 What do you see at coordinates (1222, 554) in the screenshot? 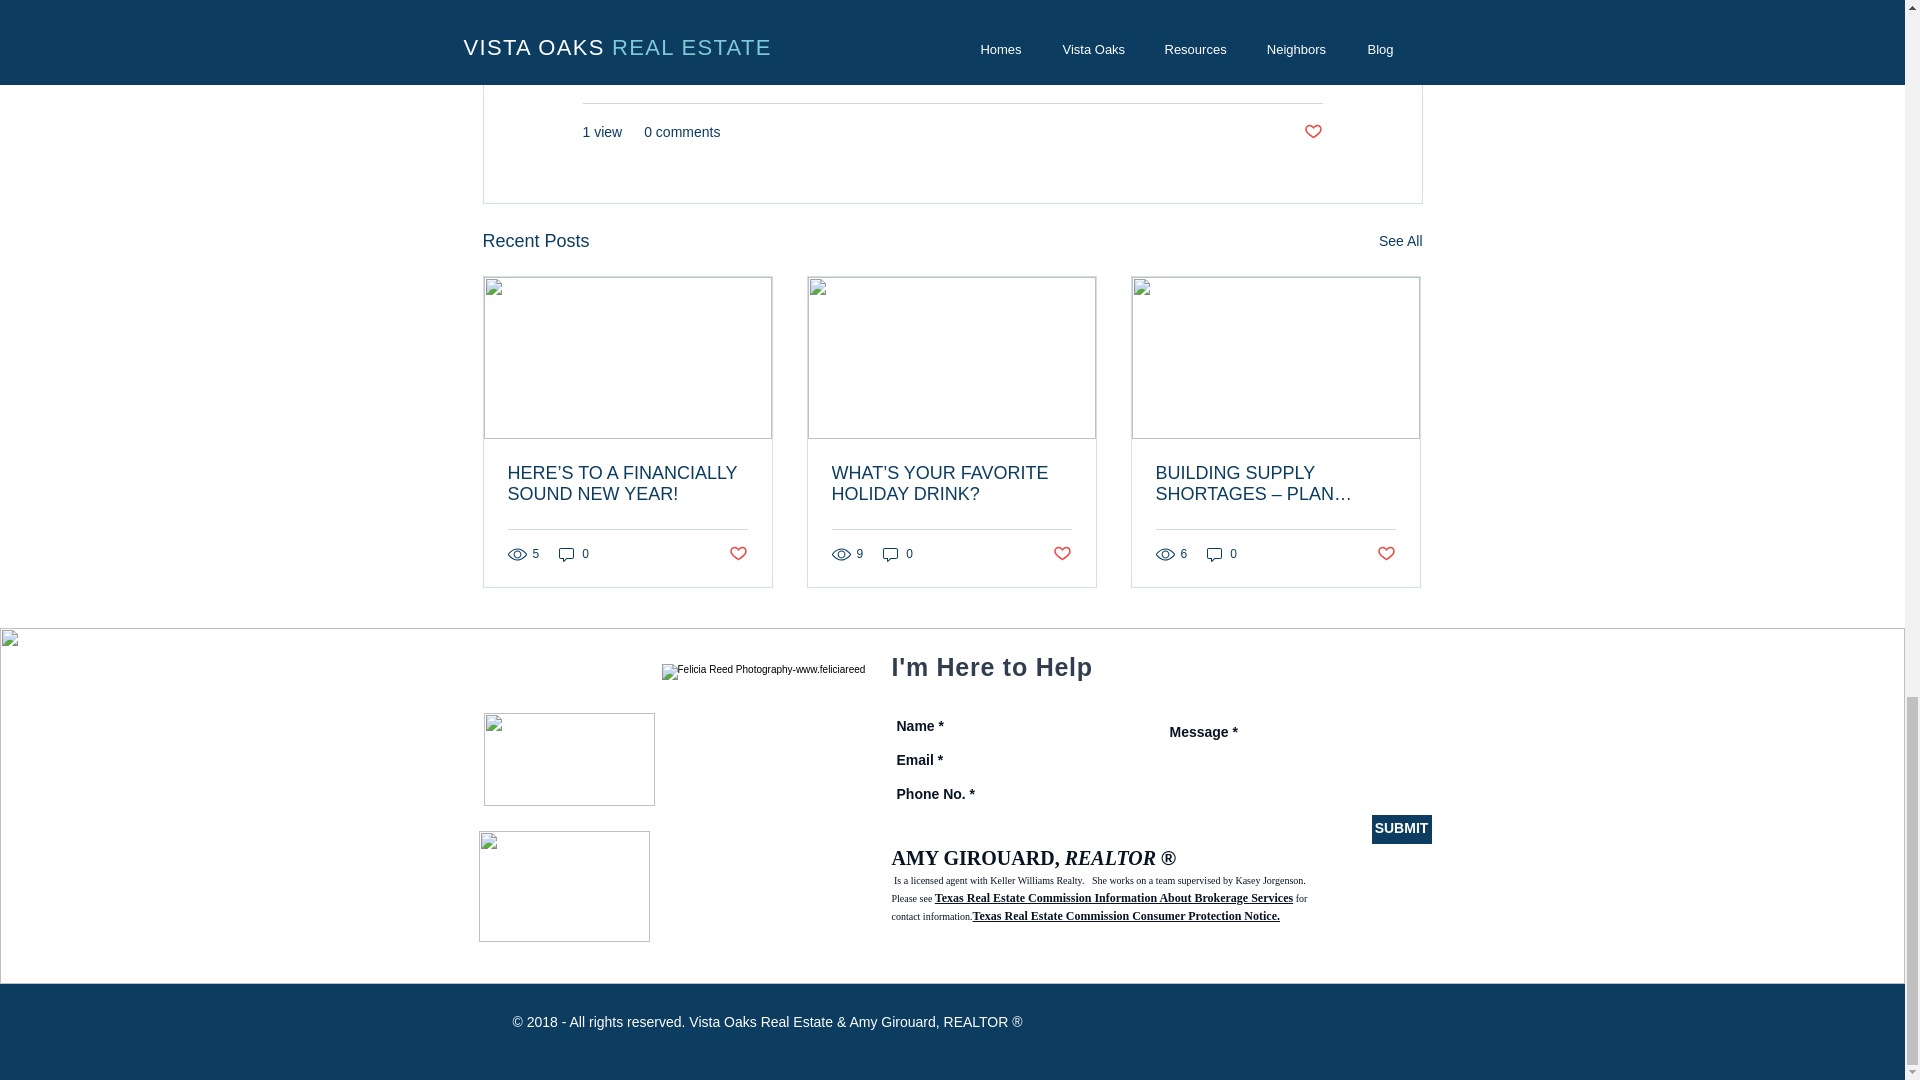
I see `0` at bounding box center [1222, 554].